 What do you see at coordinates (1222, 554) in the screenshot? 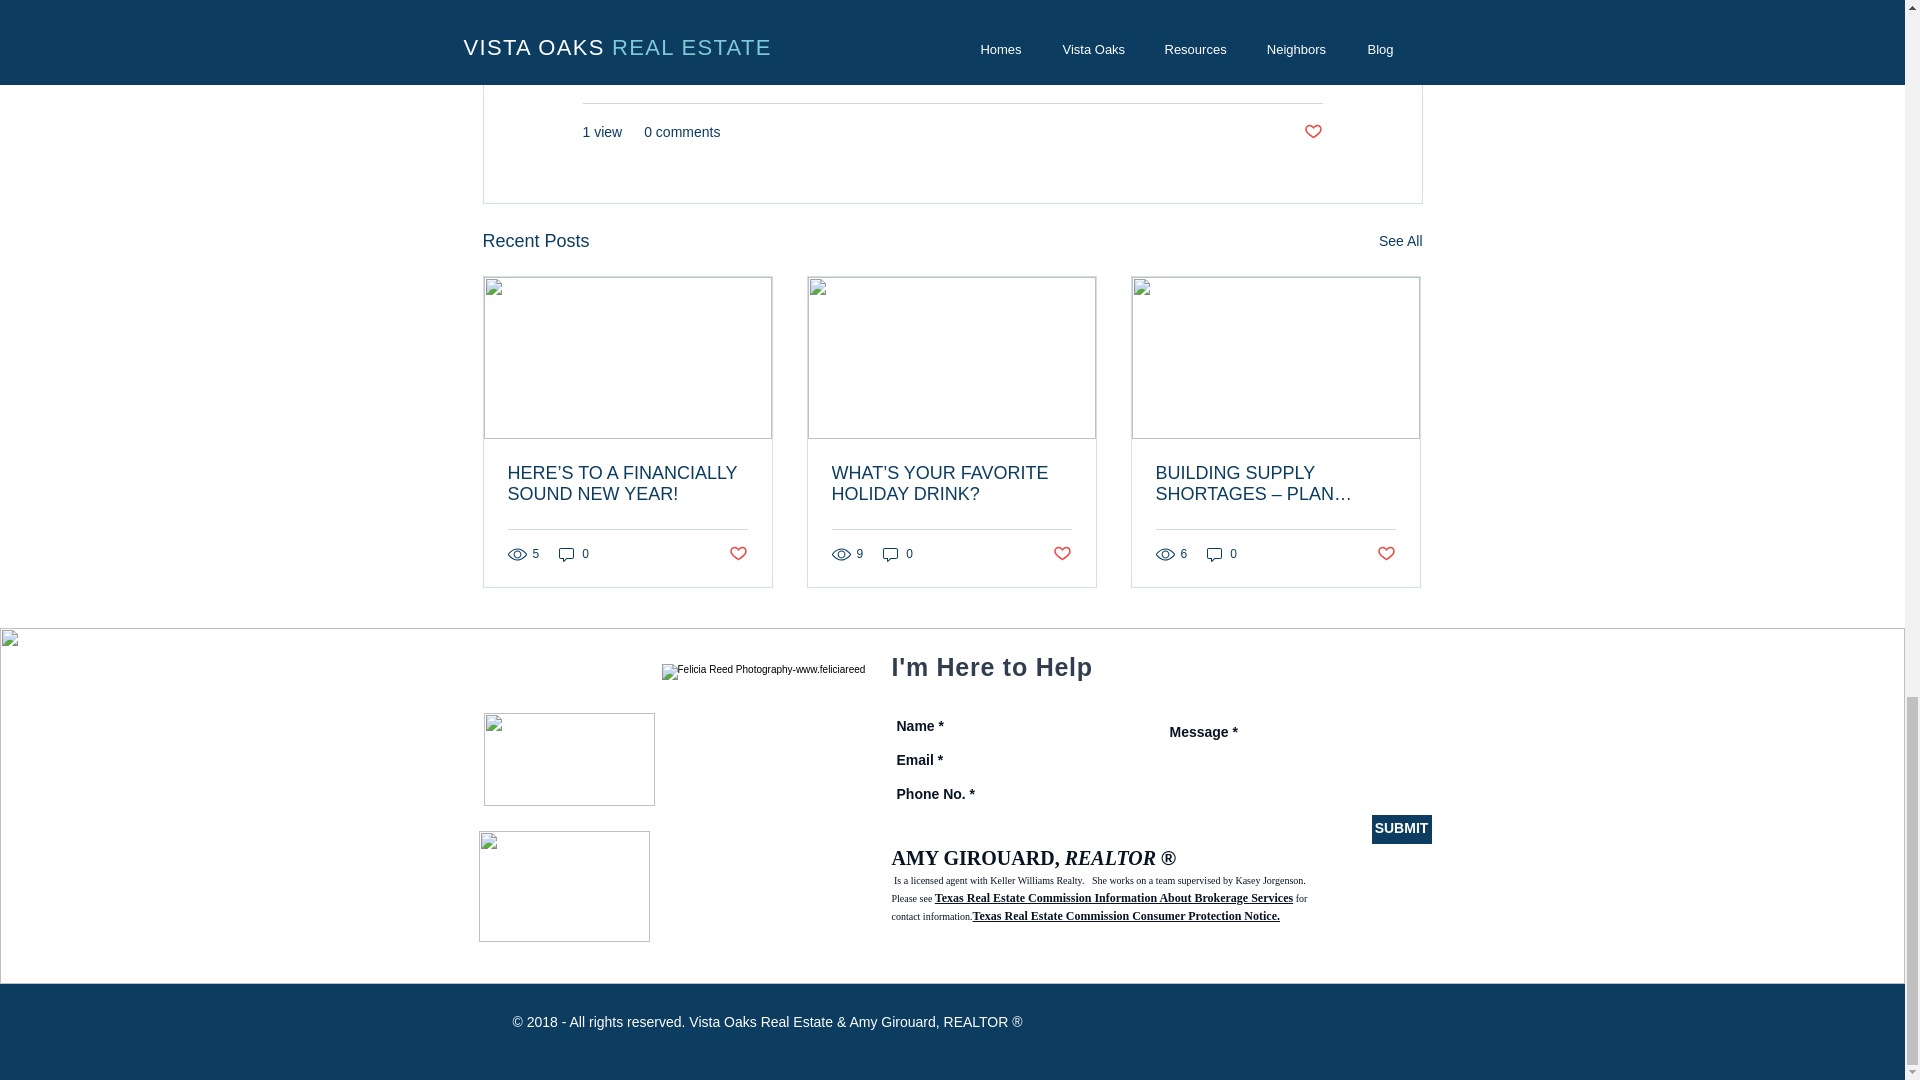
I see `0` at bounding box center [1222, 554].